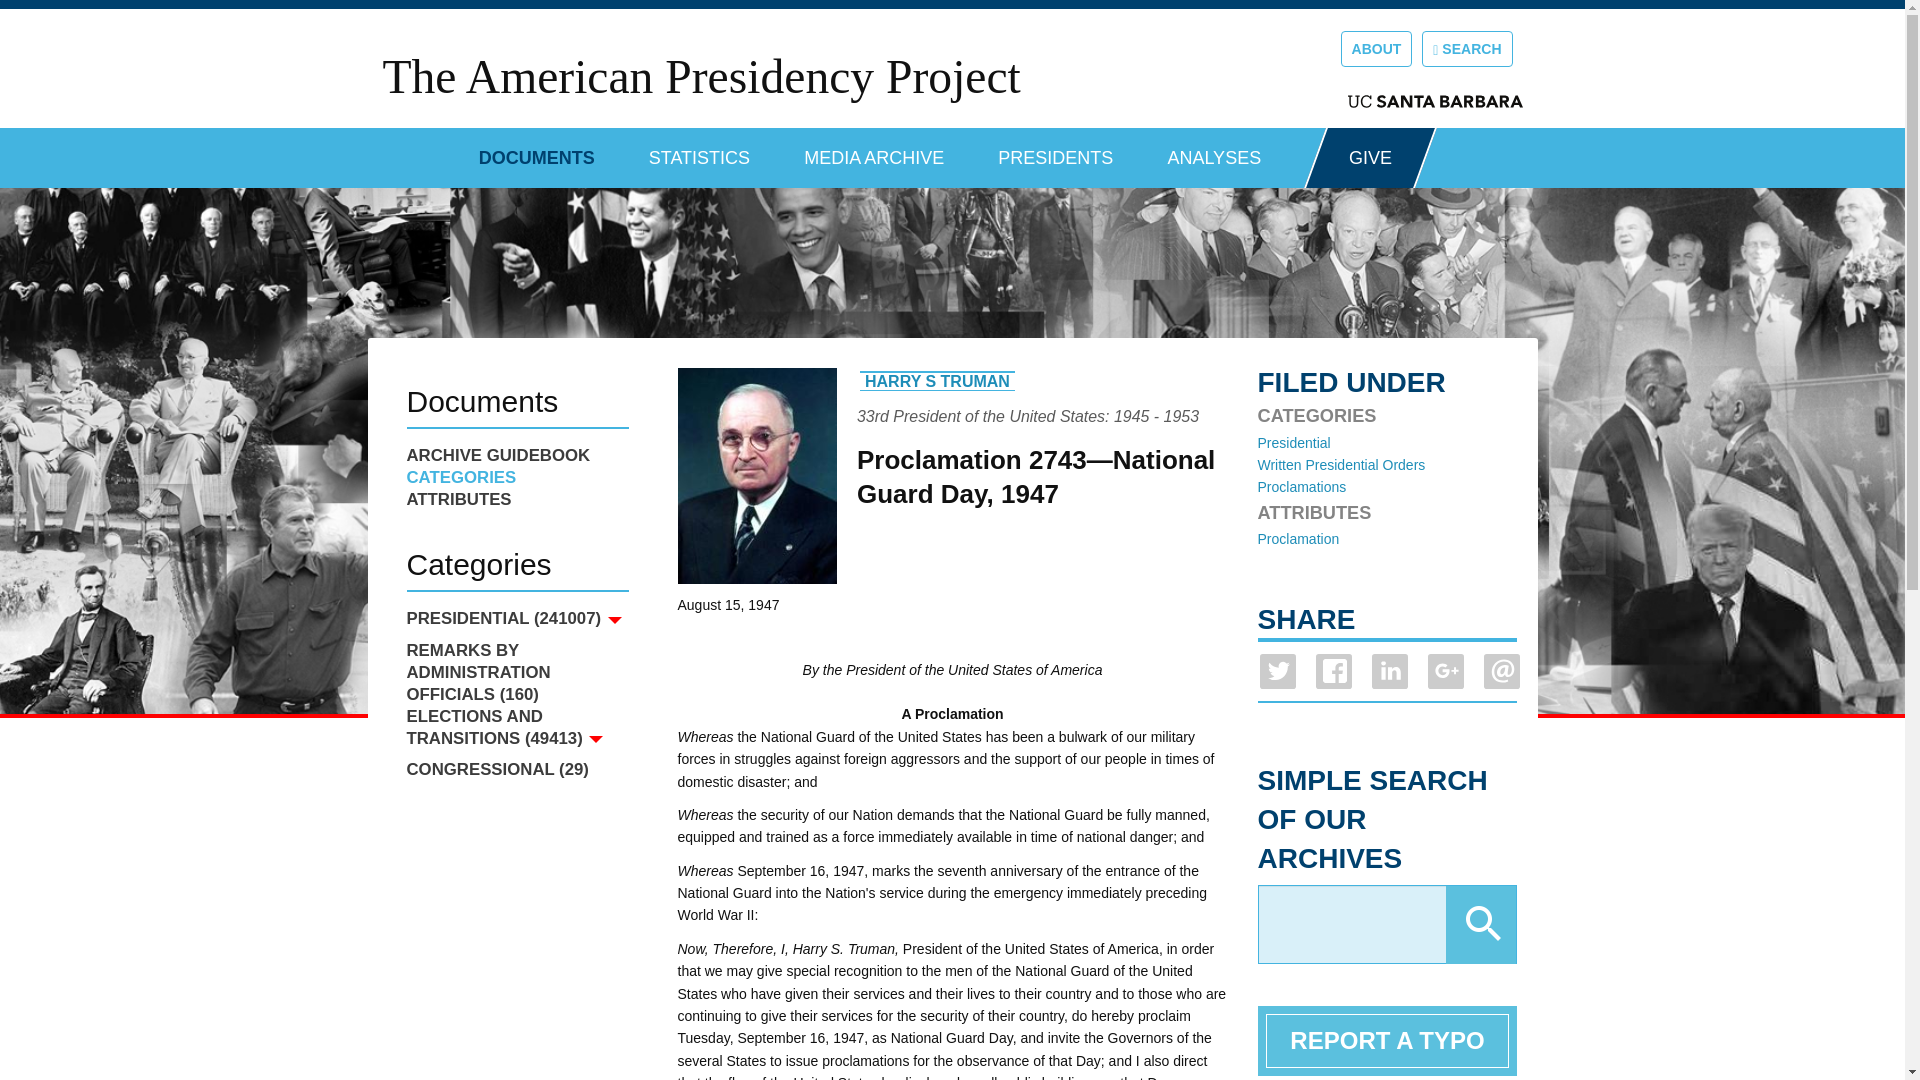  I want to click on ANALYSES, so click(1214, 150).